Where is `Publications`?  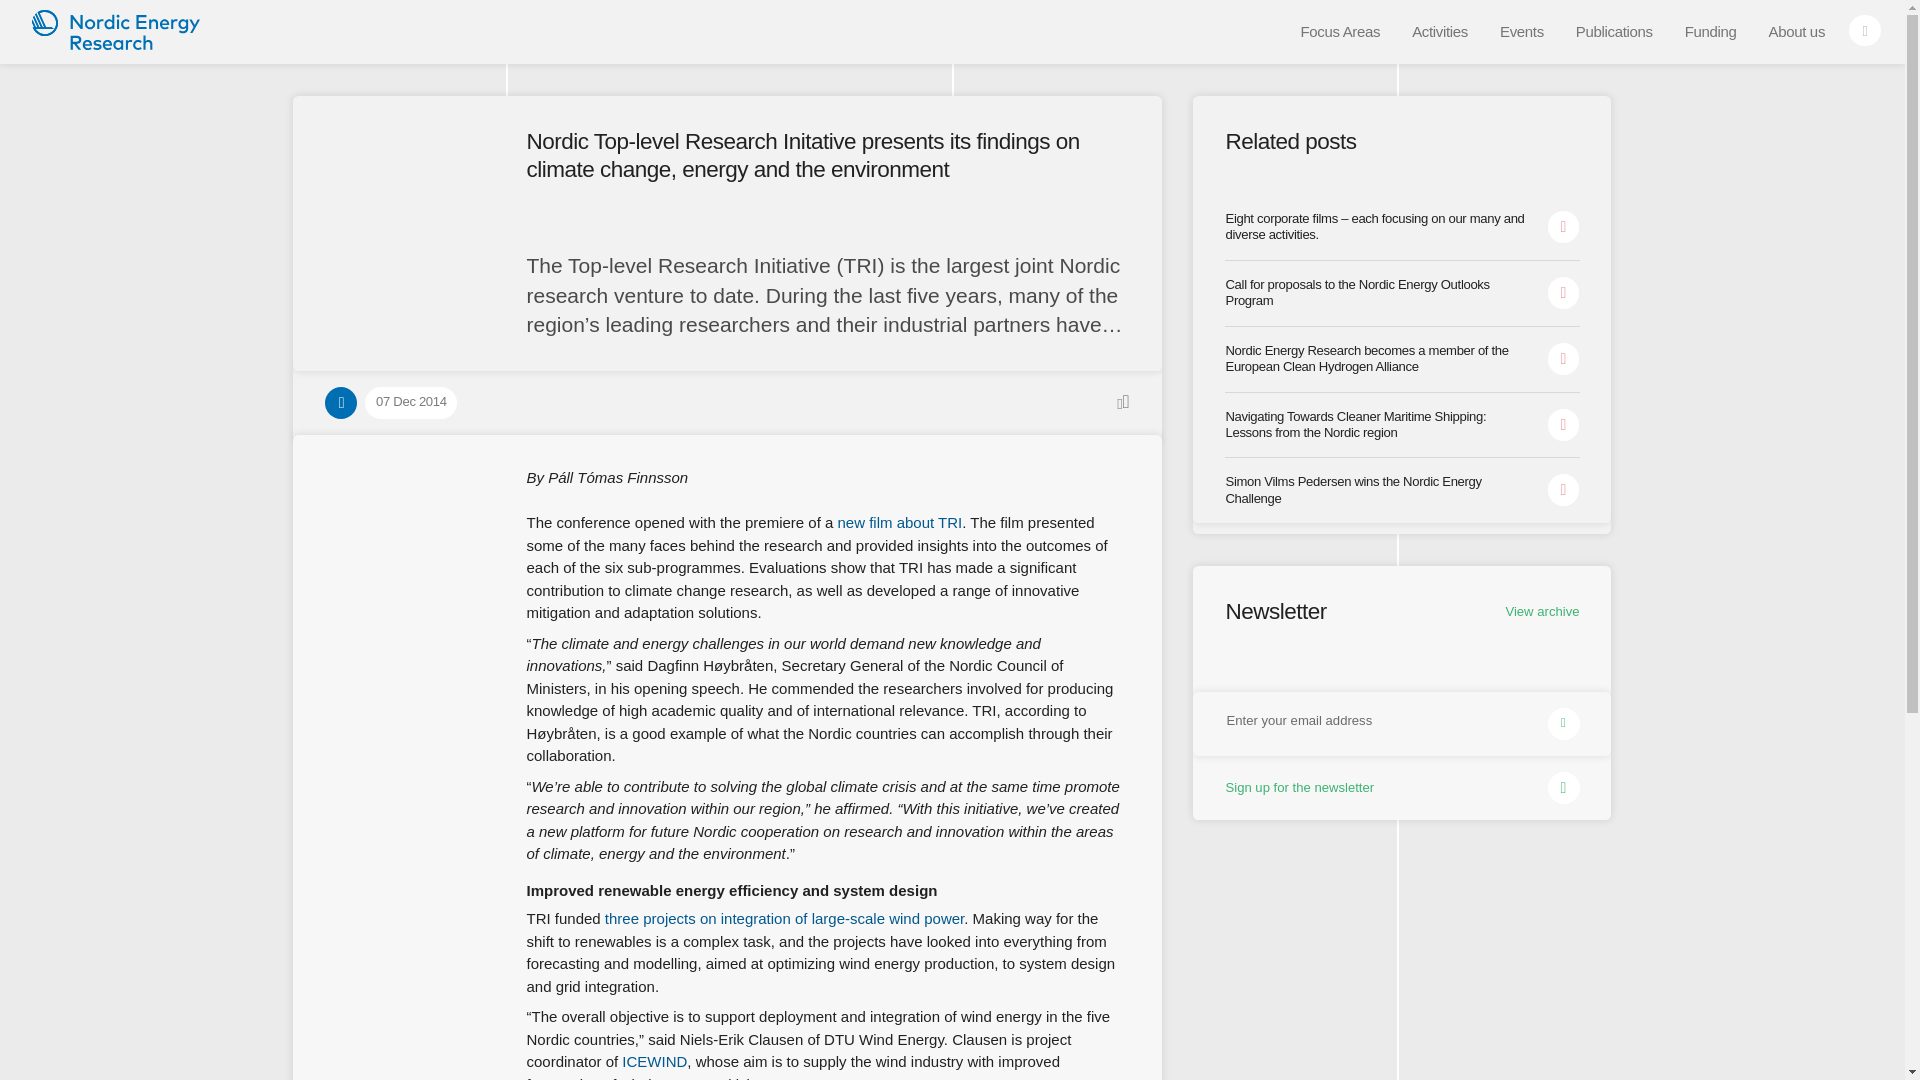 Publications is located at coordinates (1614, 32).